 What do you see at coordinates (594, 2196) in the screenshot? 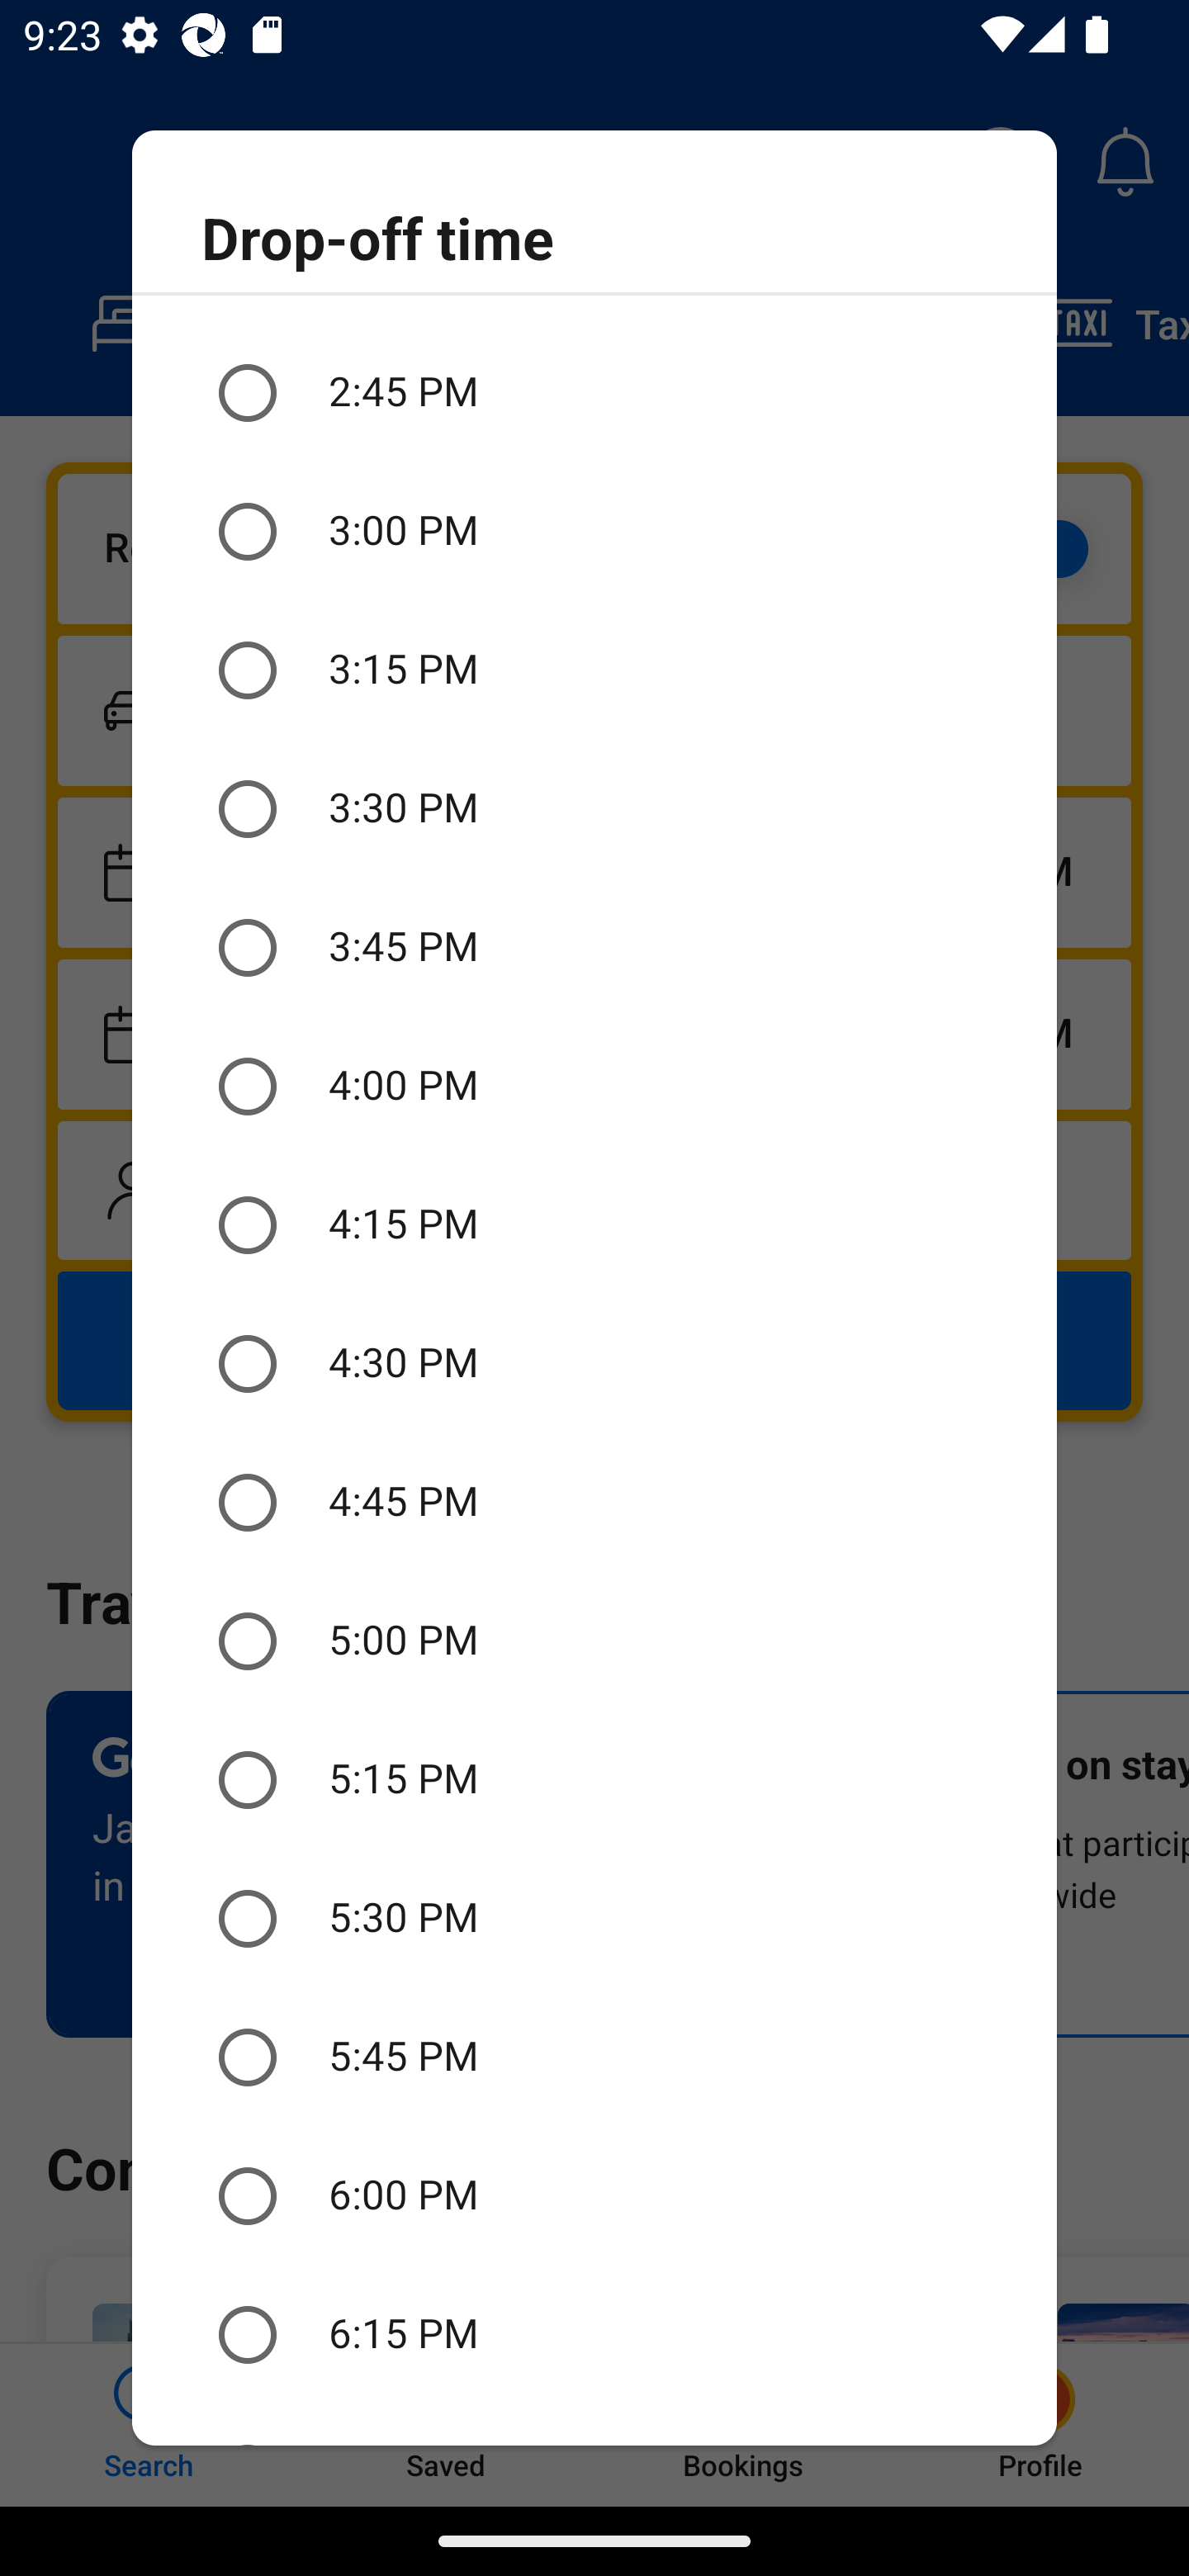
I see `6:00 PM` at bounding box center [594, 2196].